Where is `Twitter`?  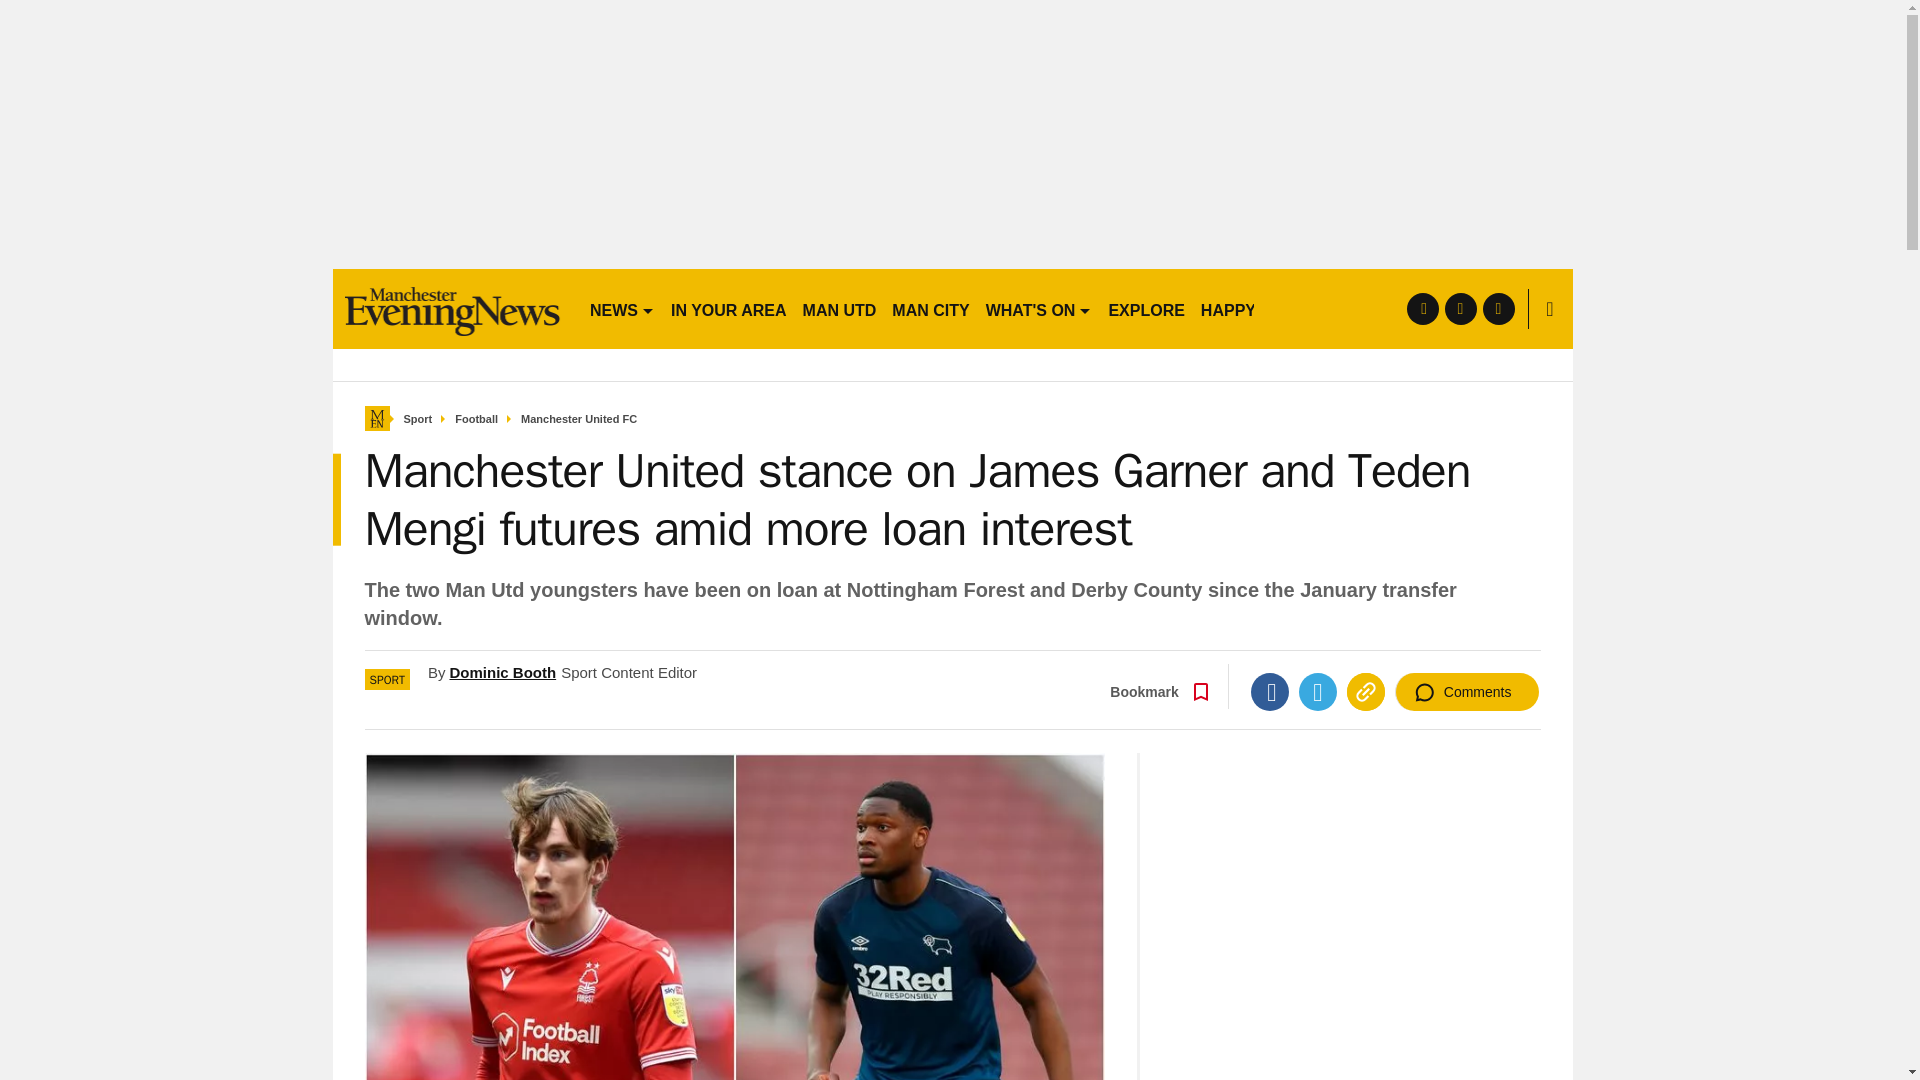 Twitter is located at coordinates (1318, 691).